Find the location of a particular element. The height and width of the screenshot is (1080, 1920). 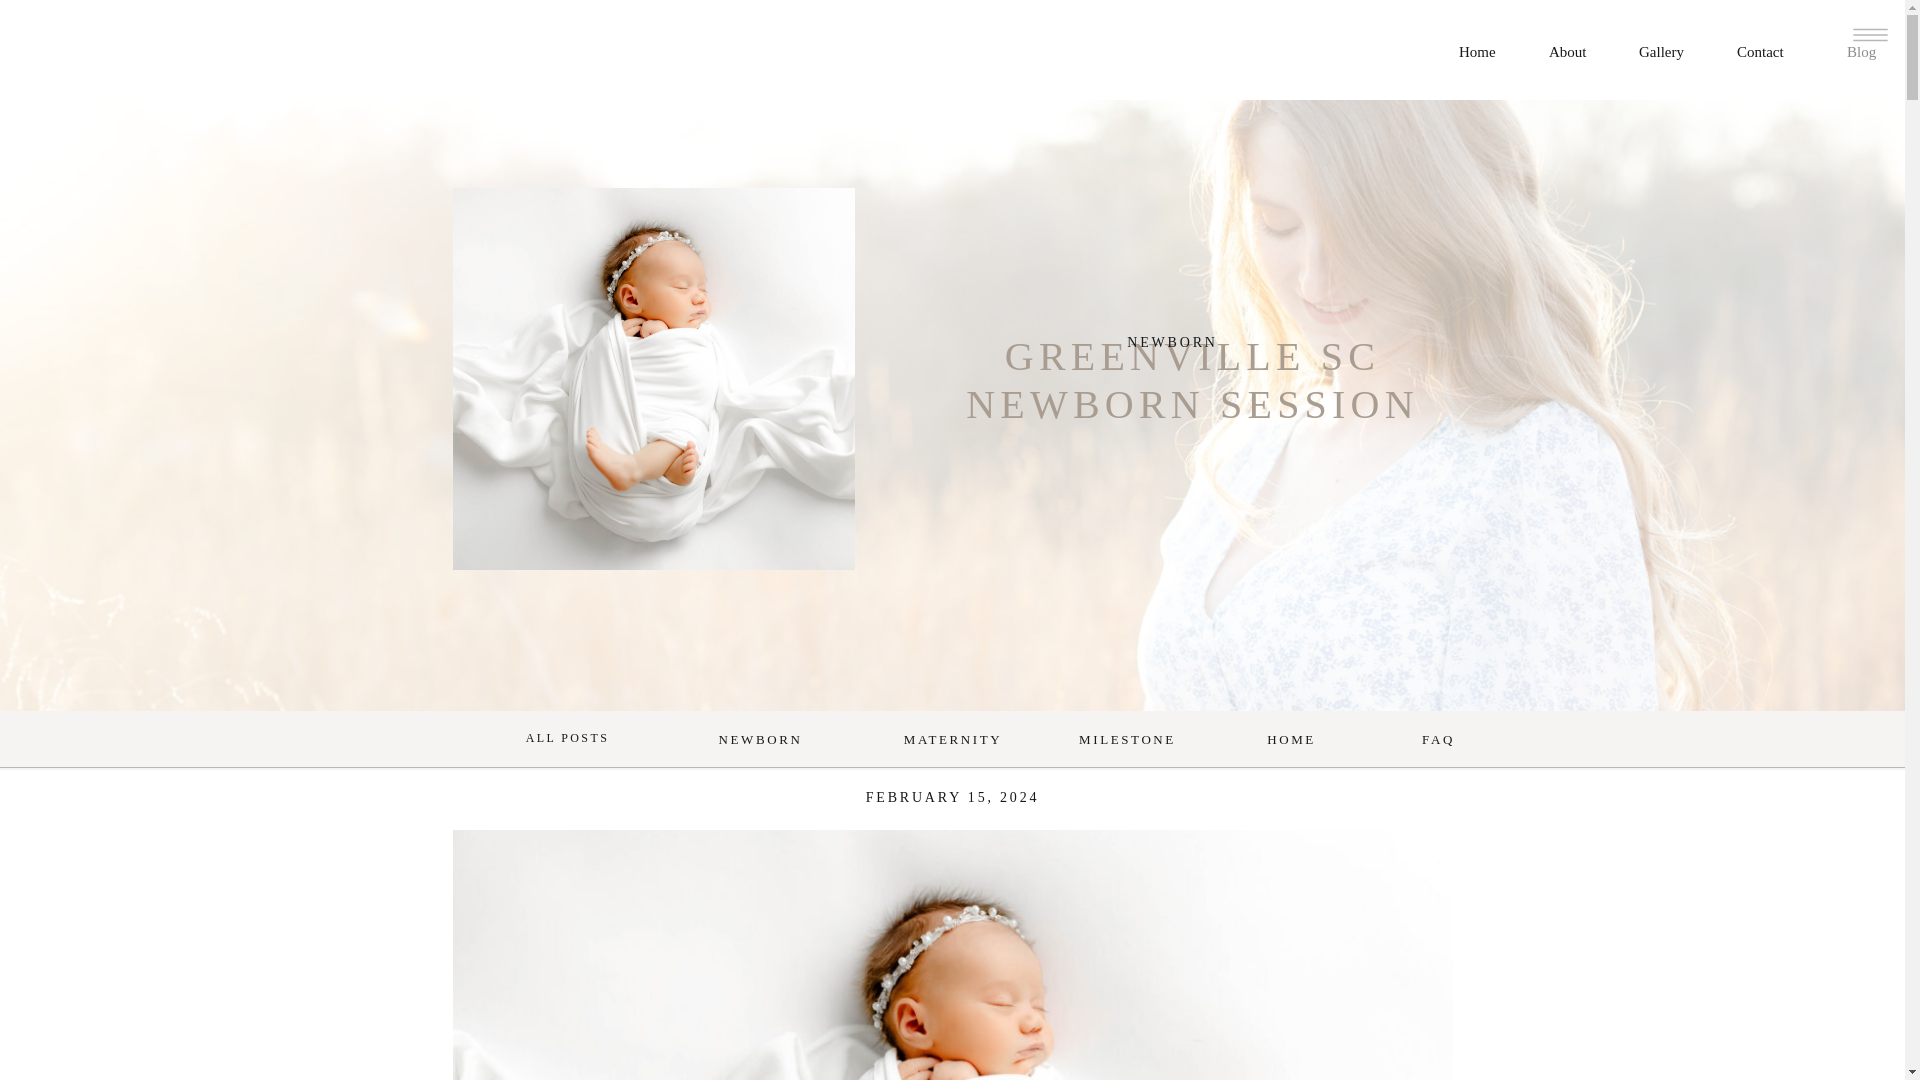

NEWBORN is located at coordinates (1172, 342).